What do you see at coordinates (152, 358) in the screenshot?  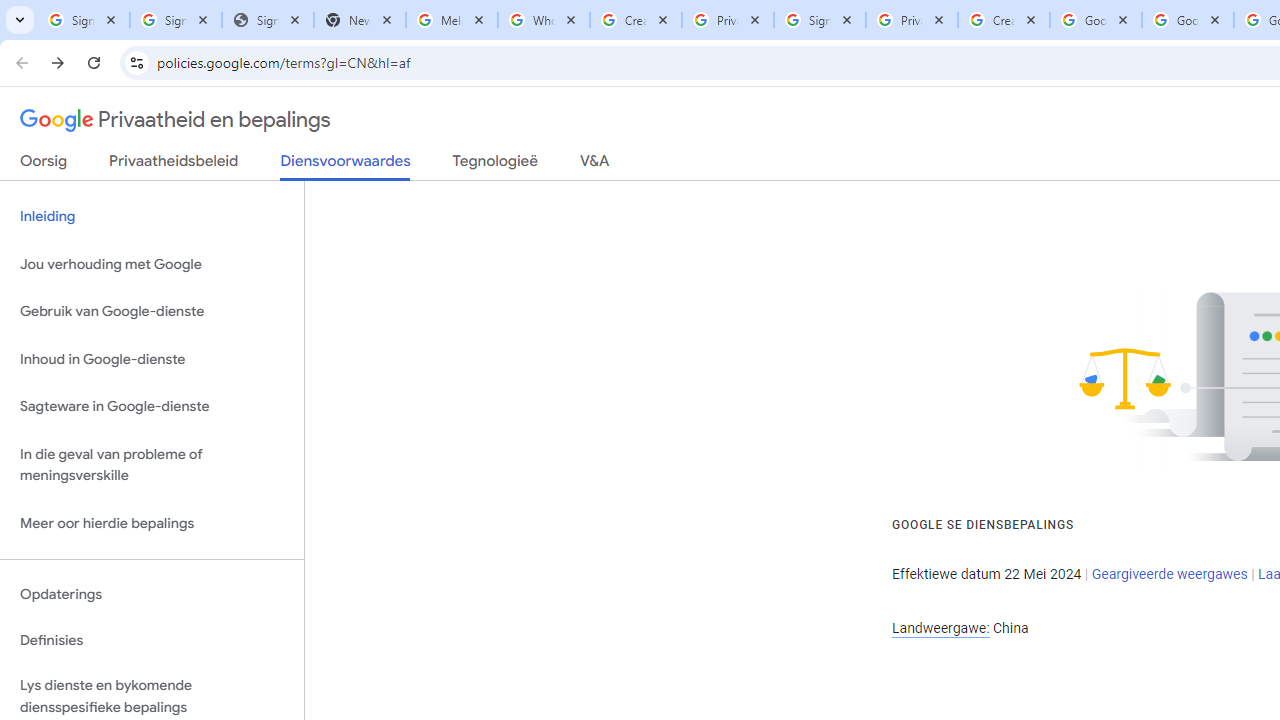 I see `Inhoud in Google-dienste` at bounding box center [152, 358].